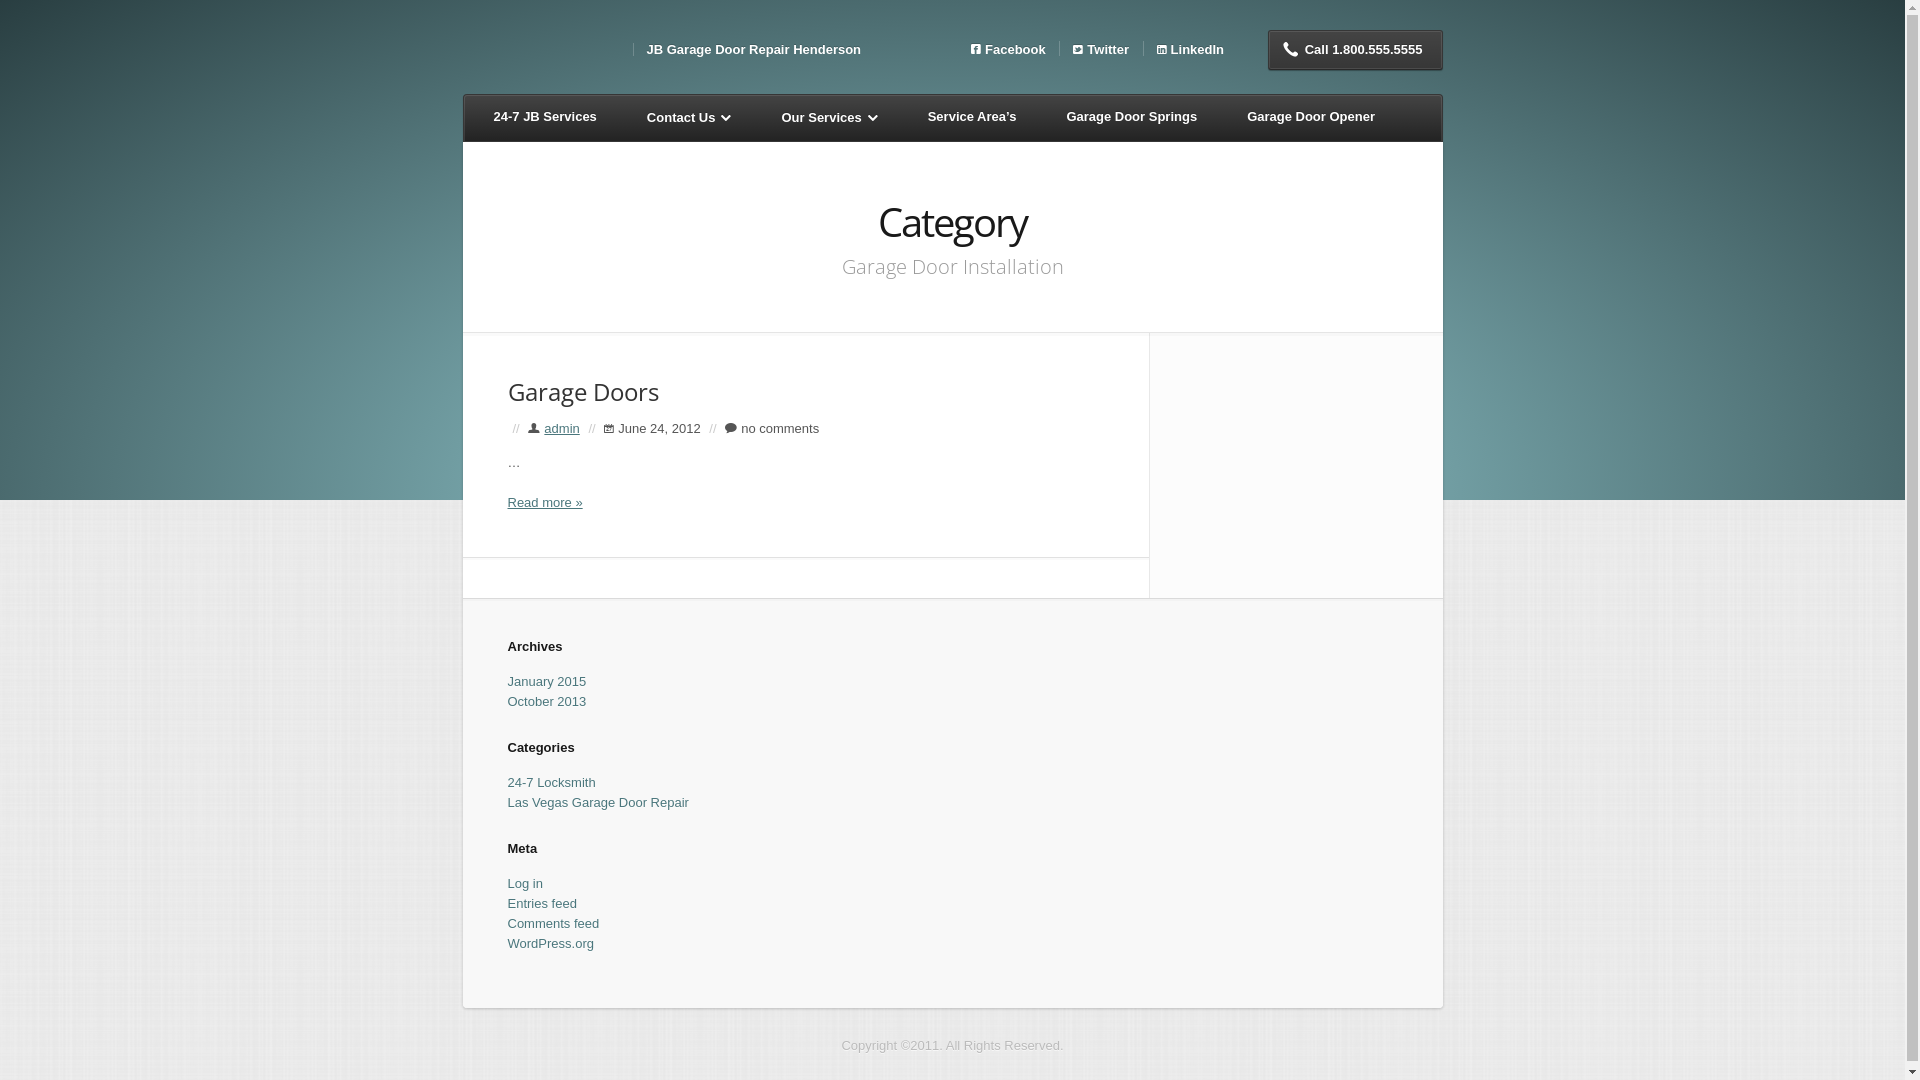 Image resolution: width=1920 pixels, height=1080 pixels. What do you see at coordinates (829, 118) in the screenshot?
I see `Our Services` at bounding box center [829, 118].